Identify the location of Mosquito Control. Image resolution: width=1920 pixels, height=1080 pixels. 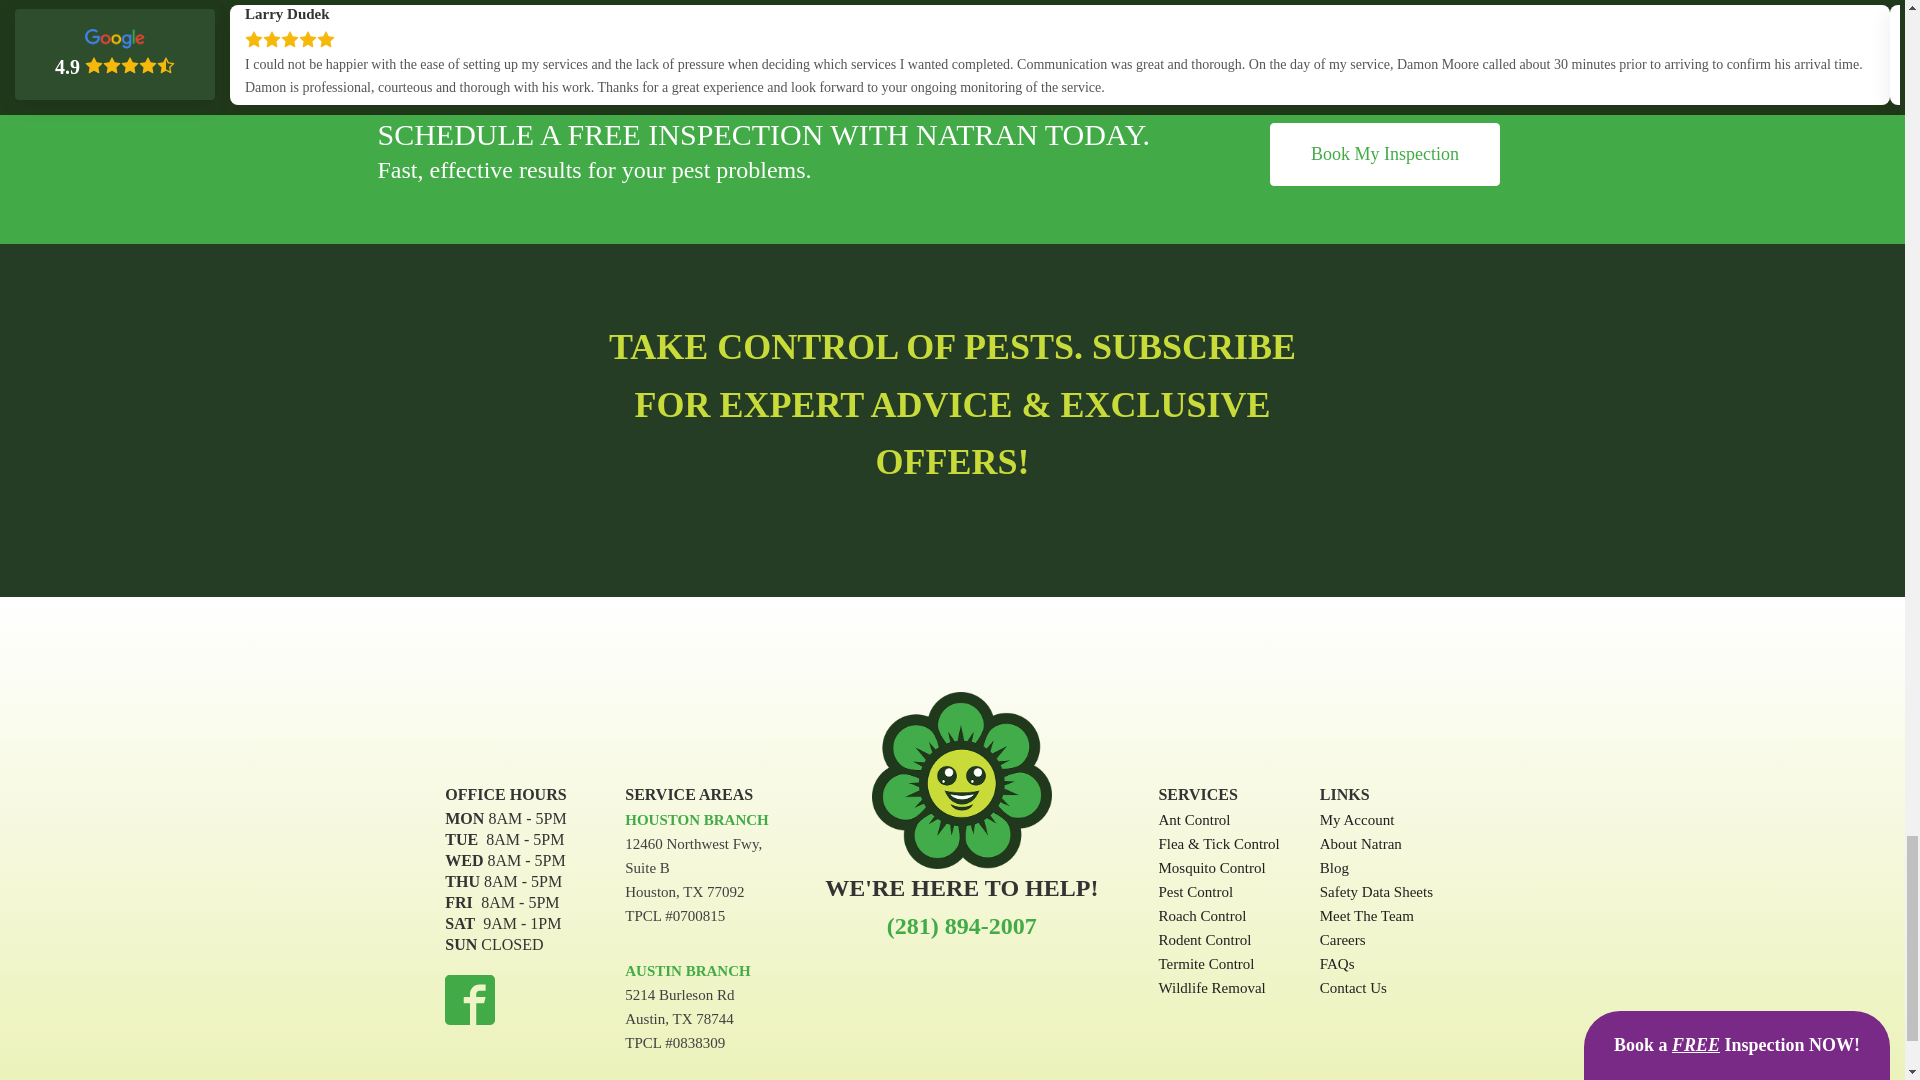
(1218, 868).